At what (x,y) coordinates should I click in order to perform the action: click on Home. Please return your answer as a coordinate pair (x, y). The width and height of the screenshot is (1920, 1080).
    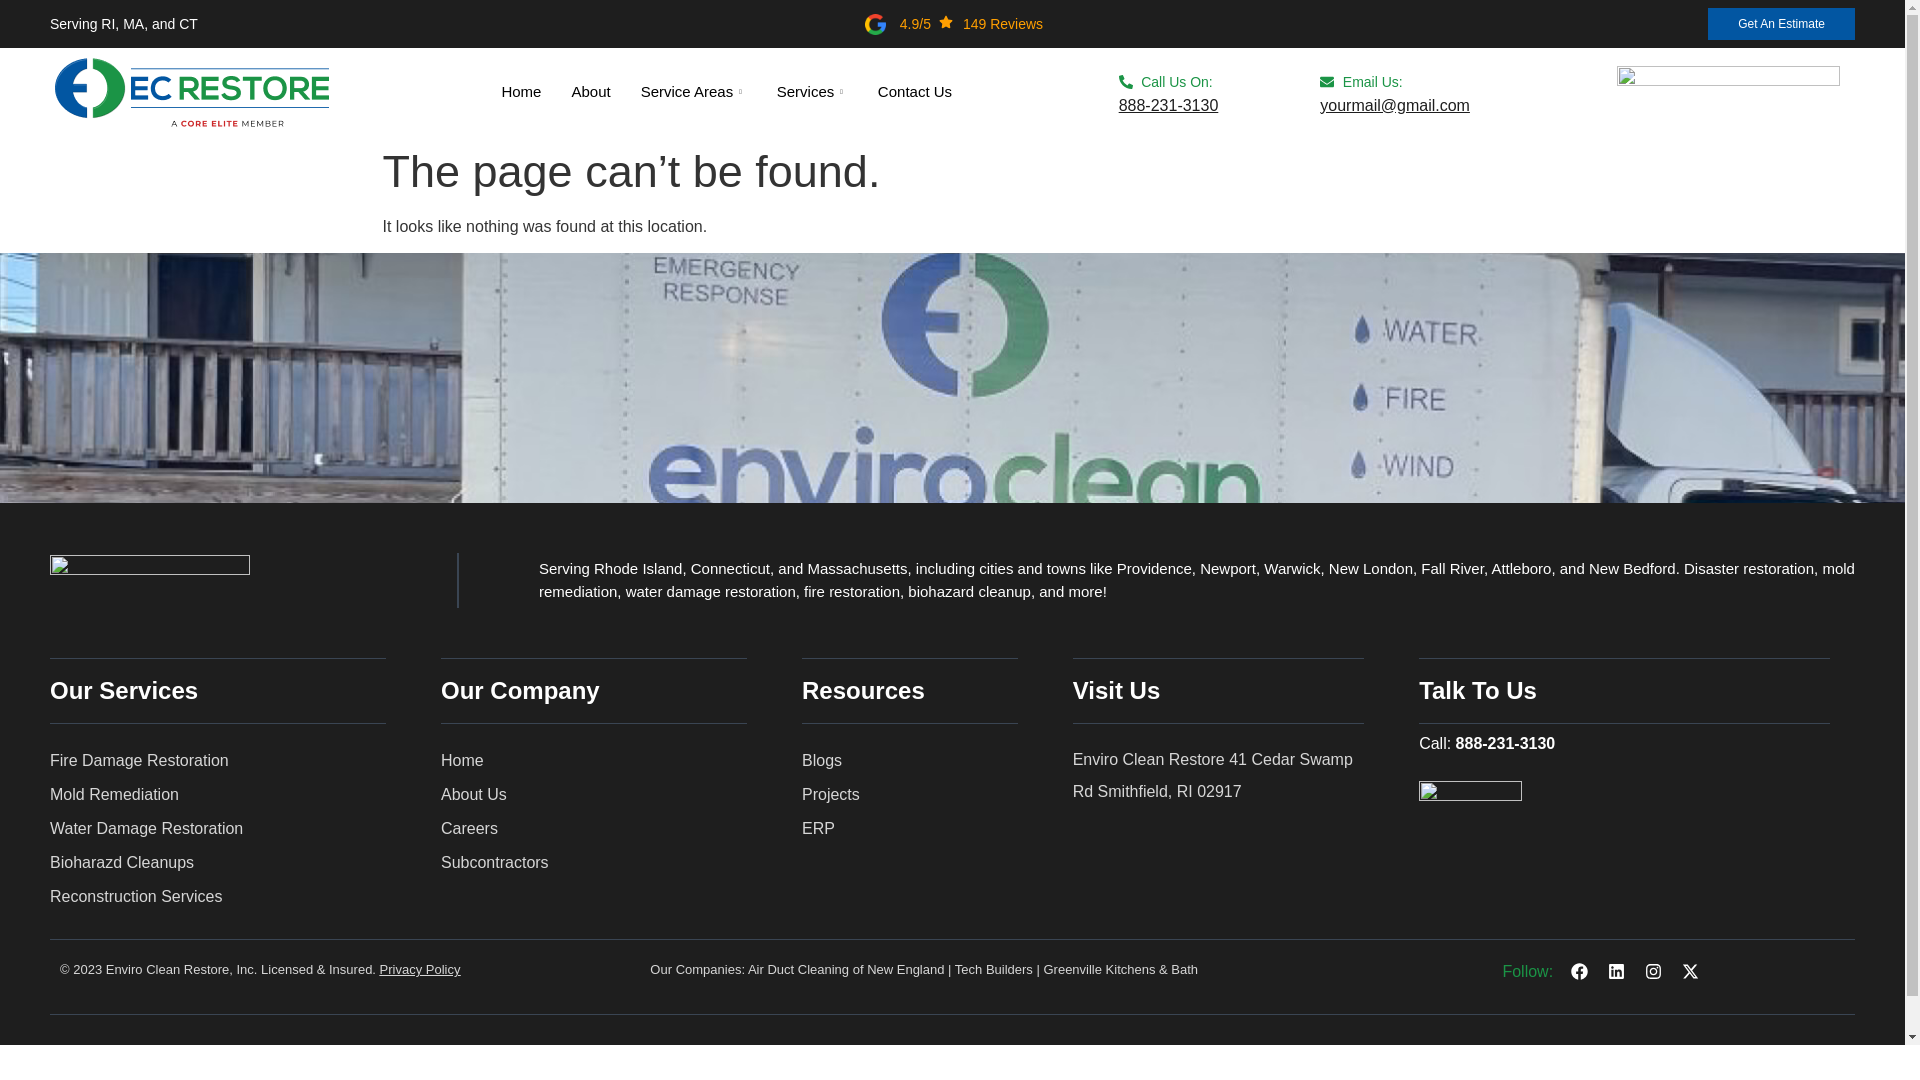
    Looking at the image, I should click on (520, 92).